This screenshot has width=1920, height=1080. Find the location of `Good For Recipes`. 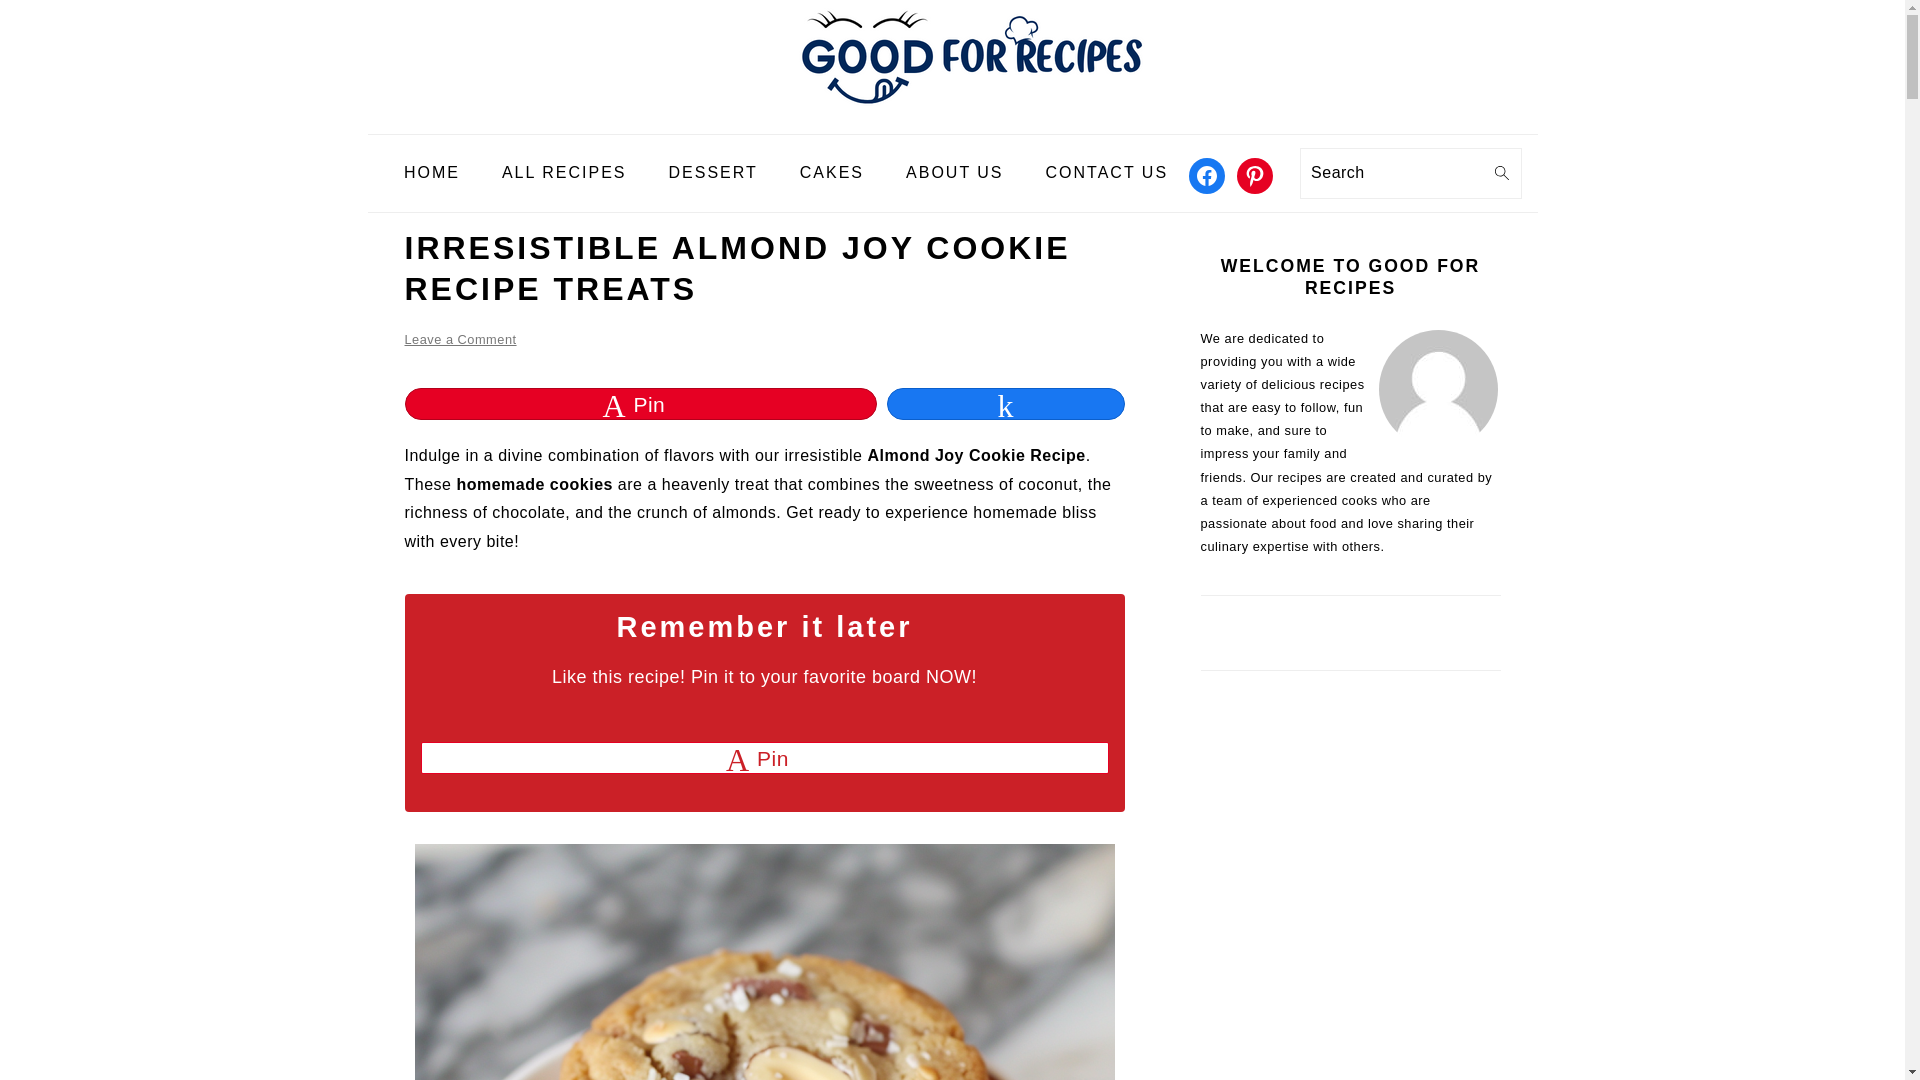

Good For Recipes is located at coordinates (951, 118).